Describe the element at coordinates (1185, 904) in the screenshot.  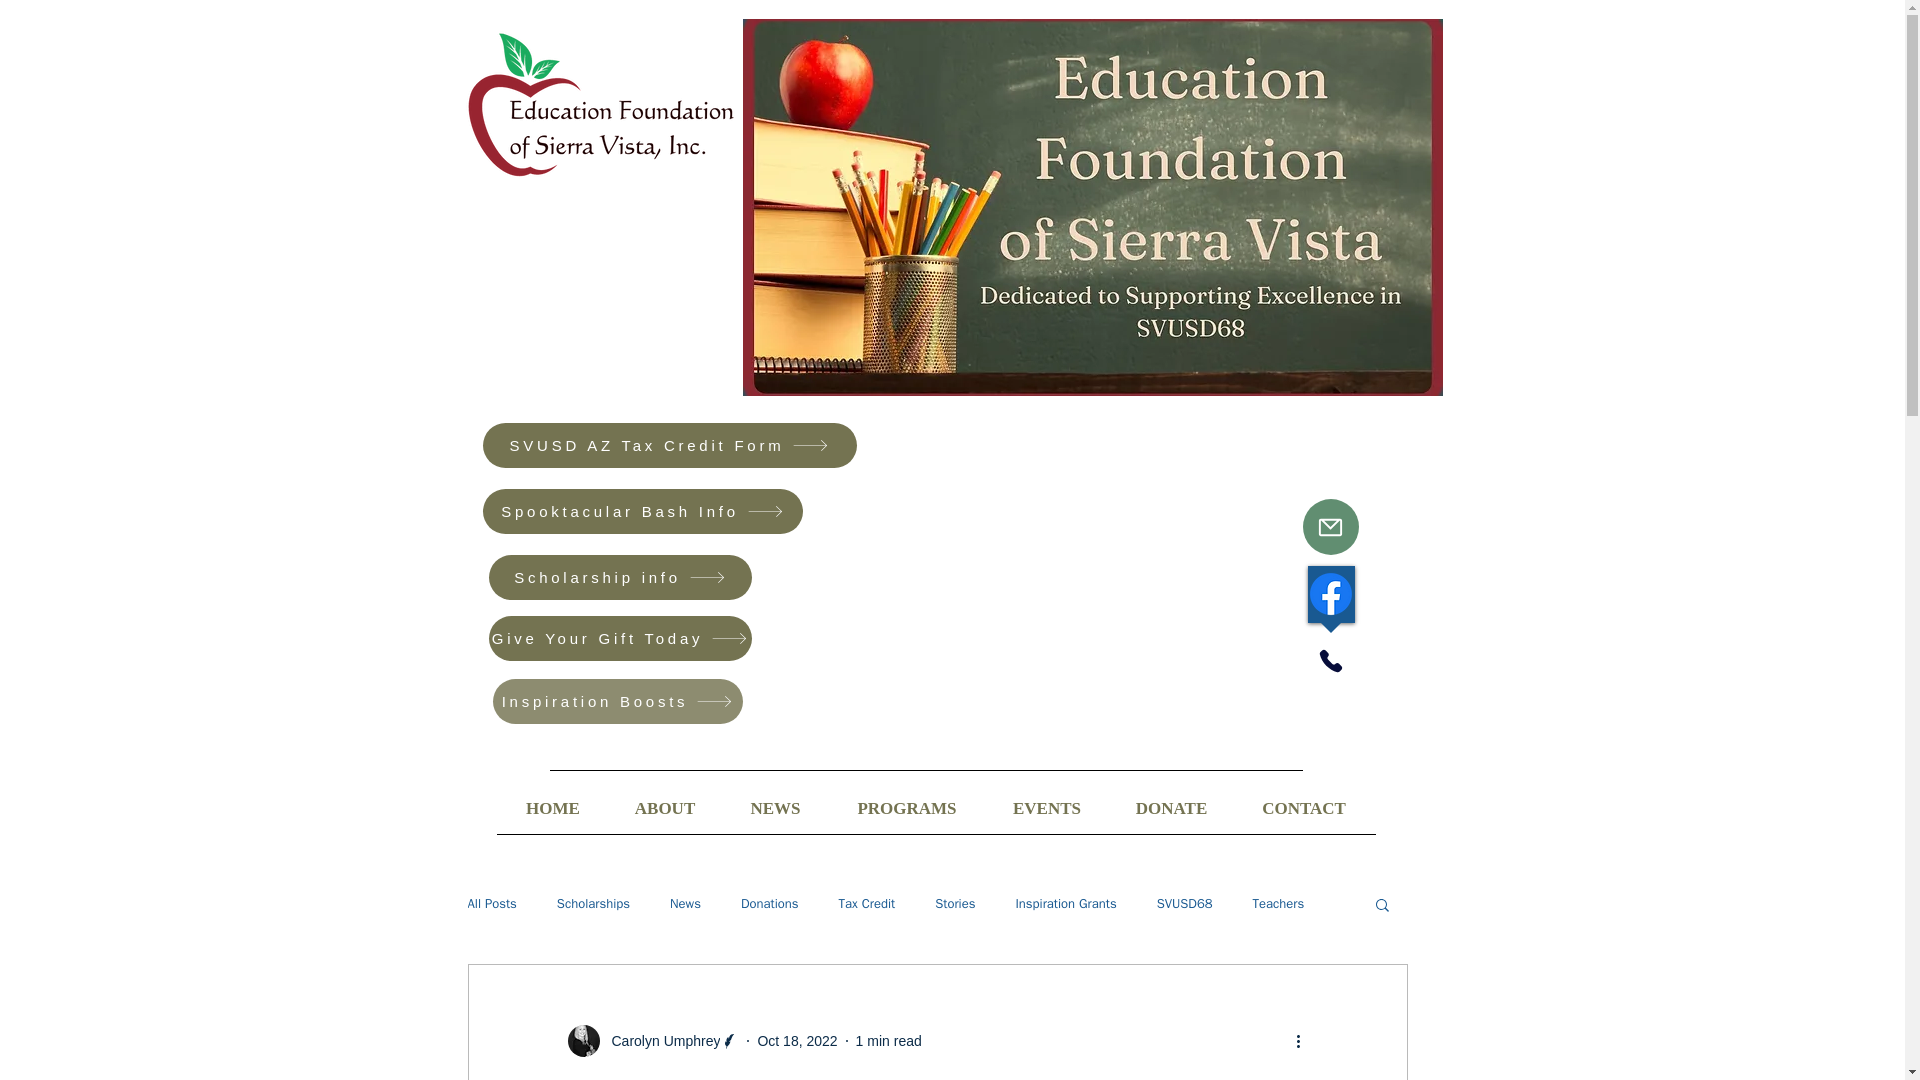
I see `SVUSD68` at that location.